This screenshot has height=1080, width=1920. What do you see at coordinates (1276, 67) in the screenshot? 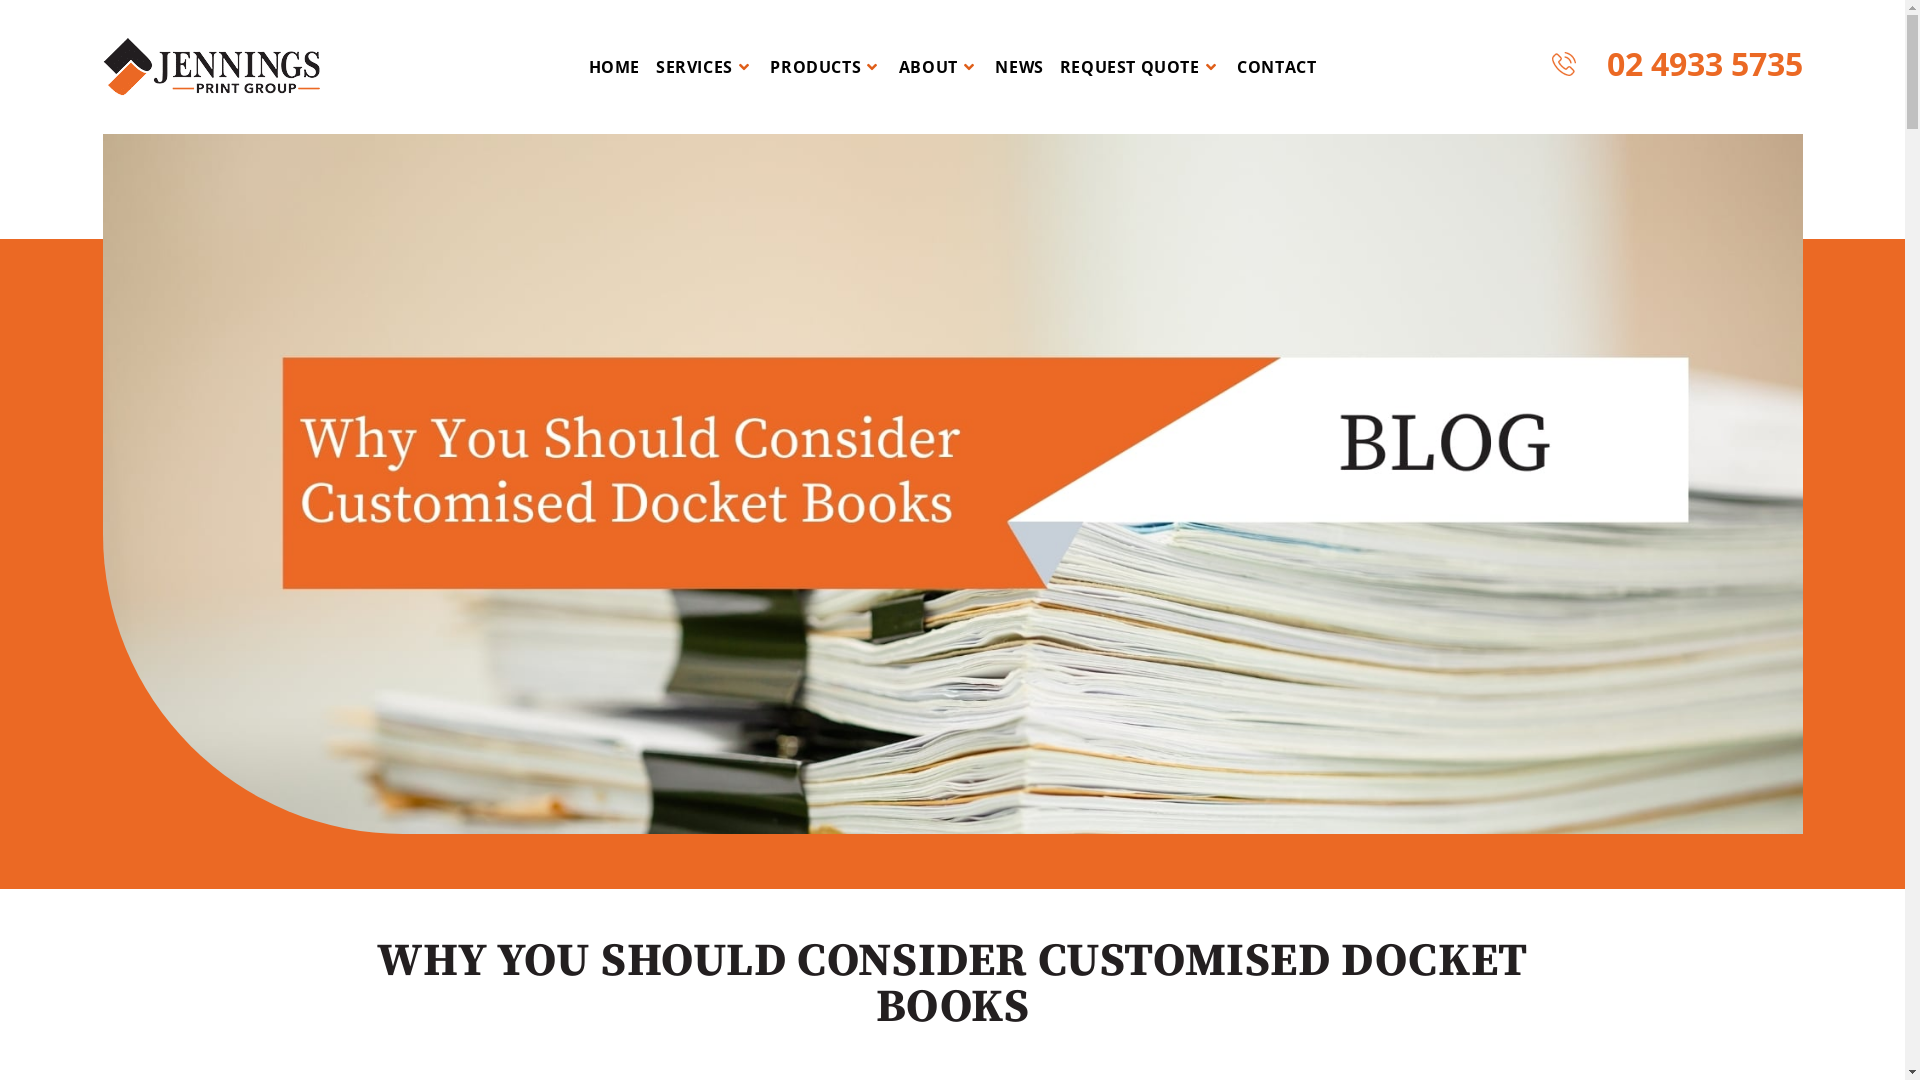
I see `CONTACT` at bounding box center [1276, 67].